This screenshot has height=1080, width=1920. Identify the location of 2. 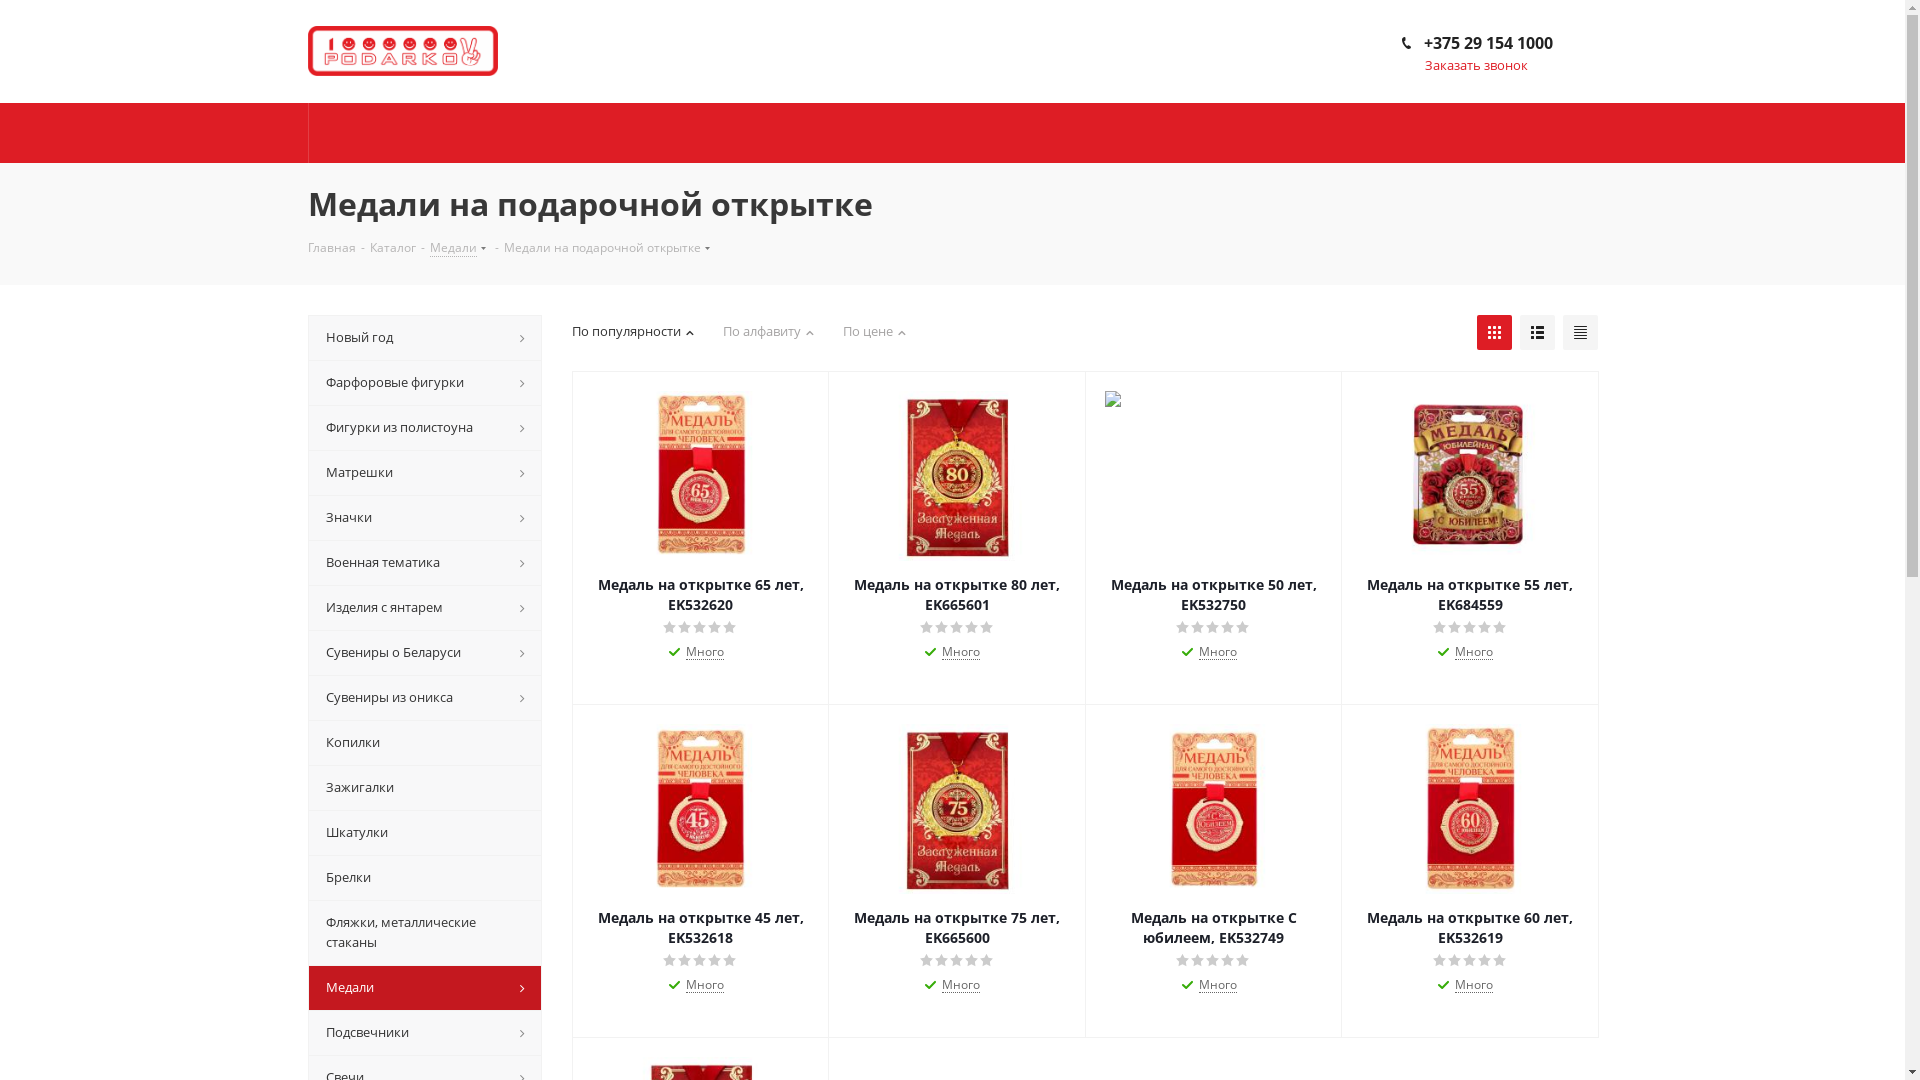
(686, 961).